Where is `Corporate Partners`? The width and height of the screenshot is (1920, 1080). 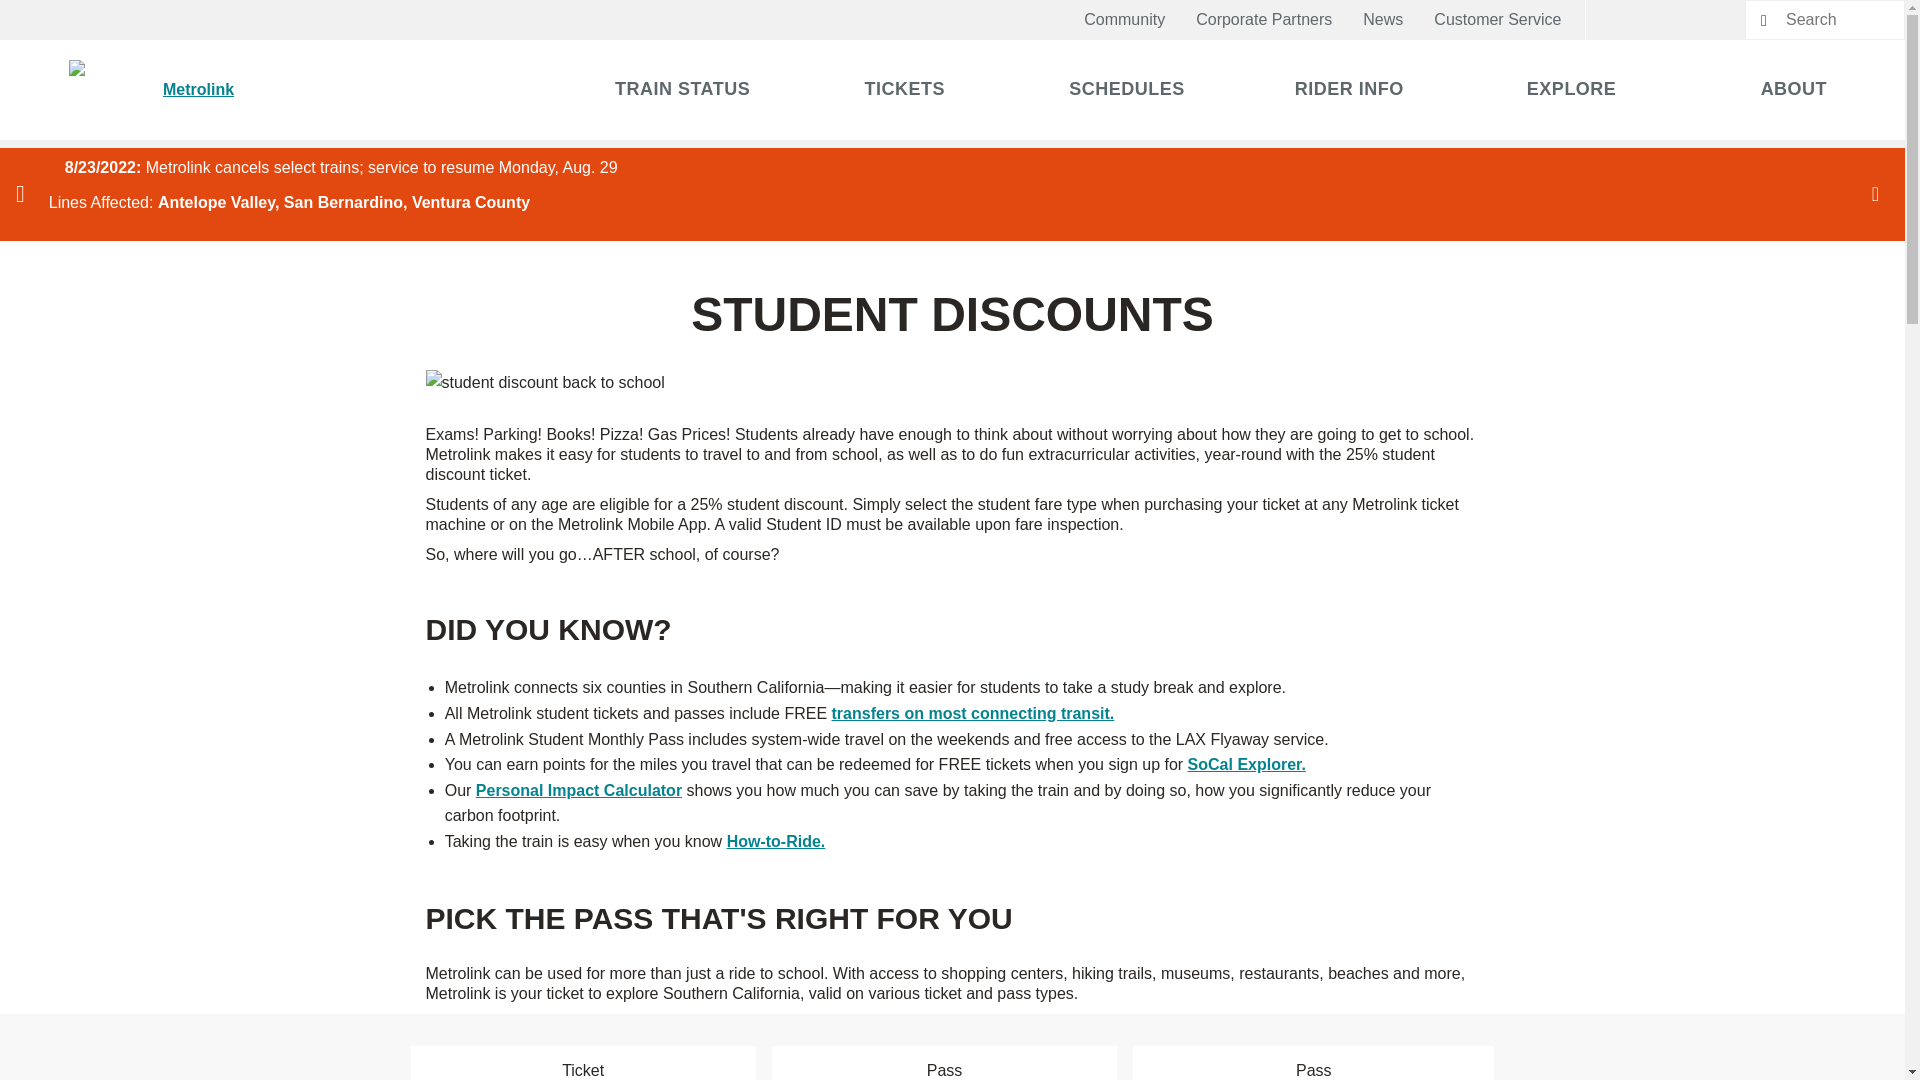 Corporate Partners is located at coordinates (1264, 20).